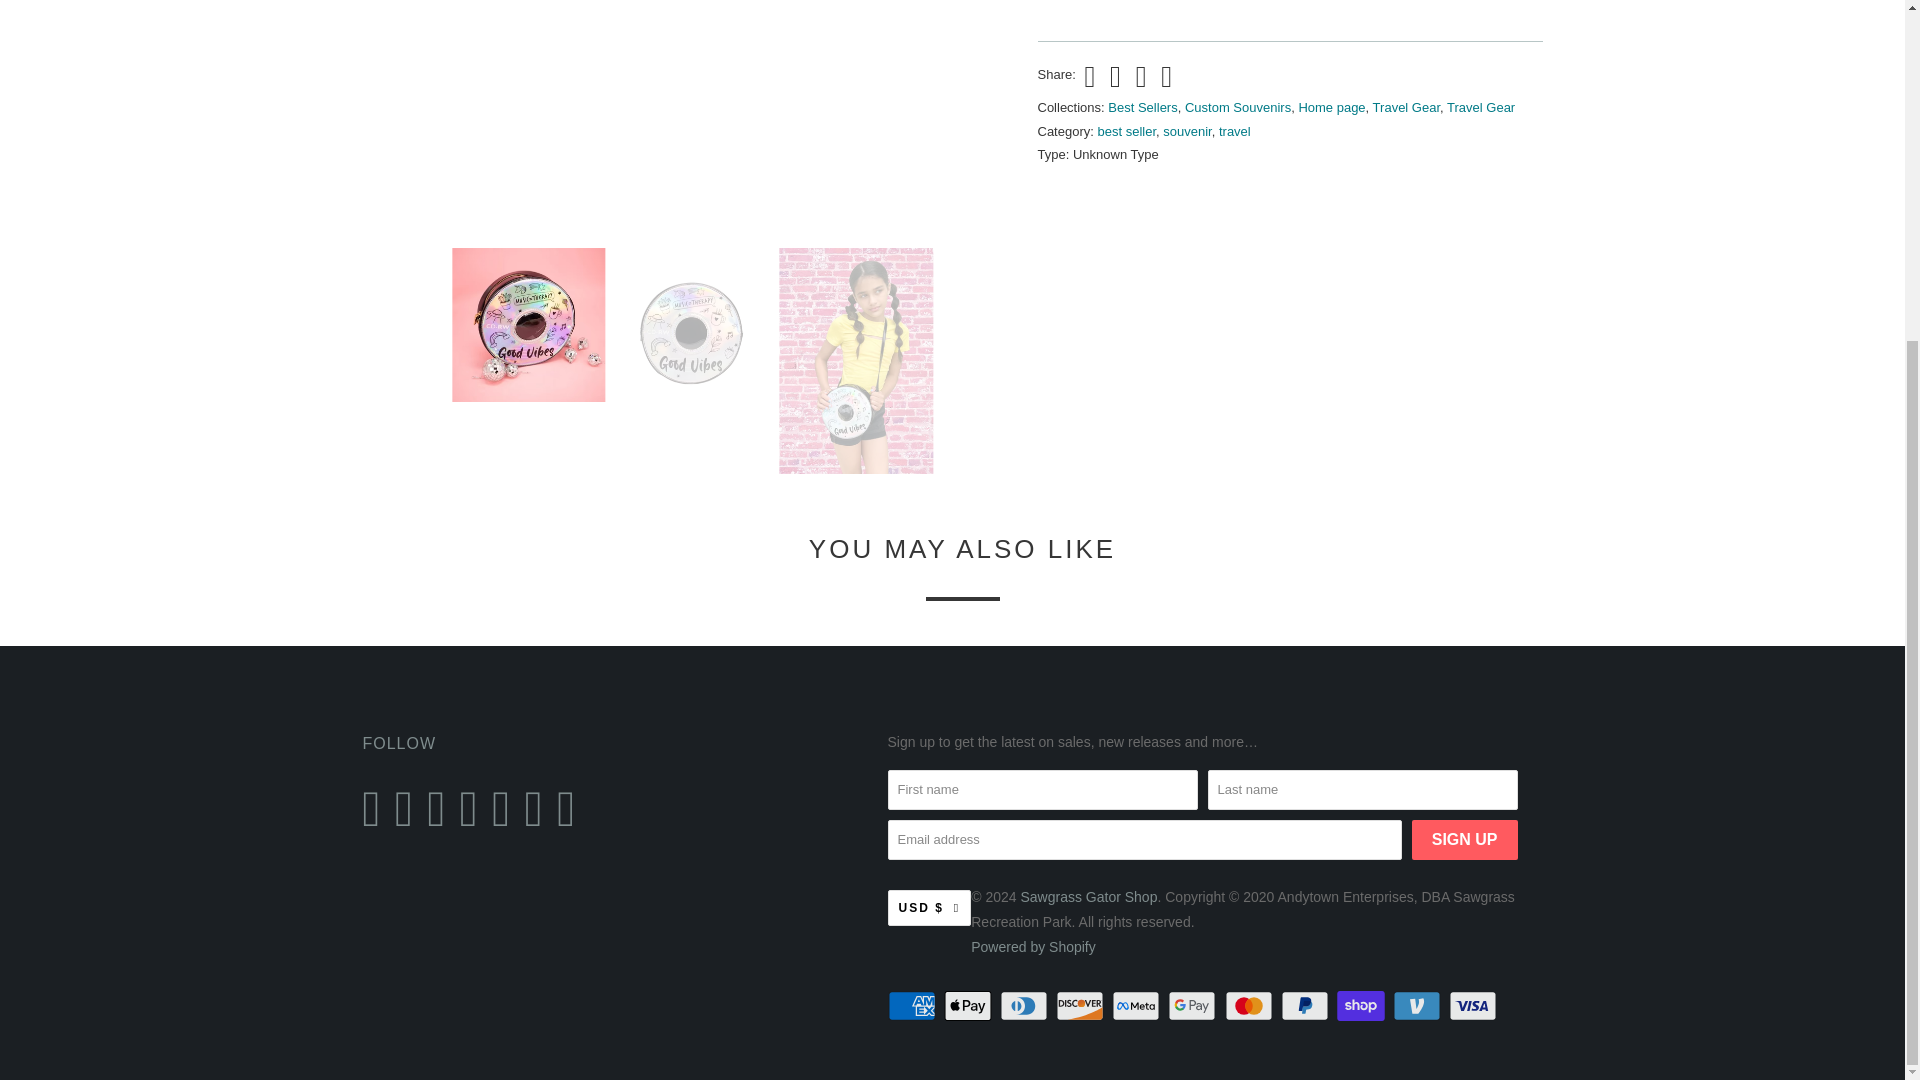 The height and width of the screenshot is (1080, 1920). Describe the element at coordinates (914, 1006) in the screenshot. I see `American Express` at that location.